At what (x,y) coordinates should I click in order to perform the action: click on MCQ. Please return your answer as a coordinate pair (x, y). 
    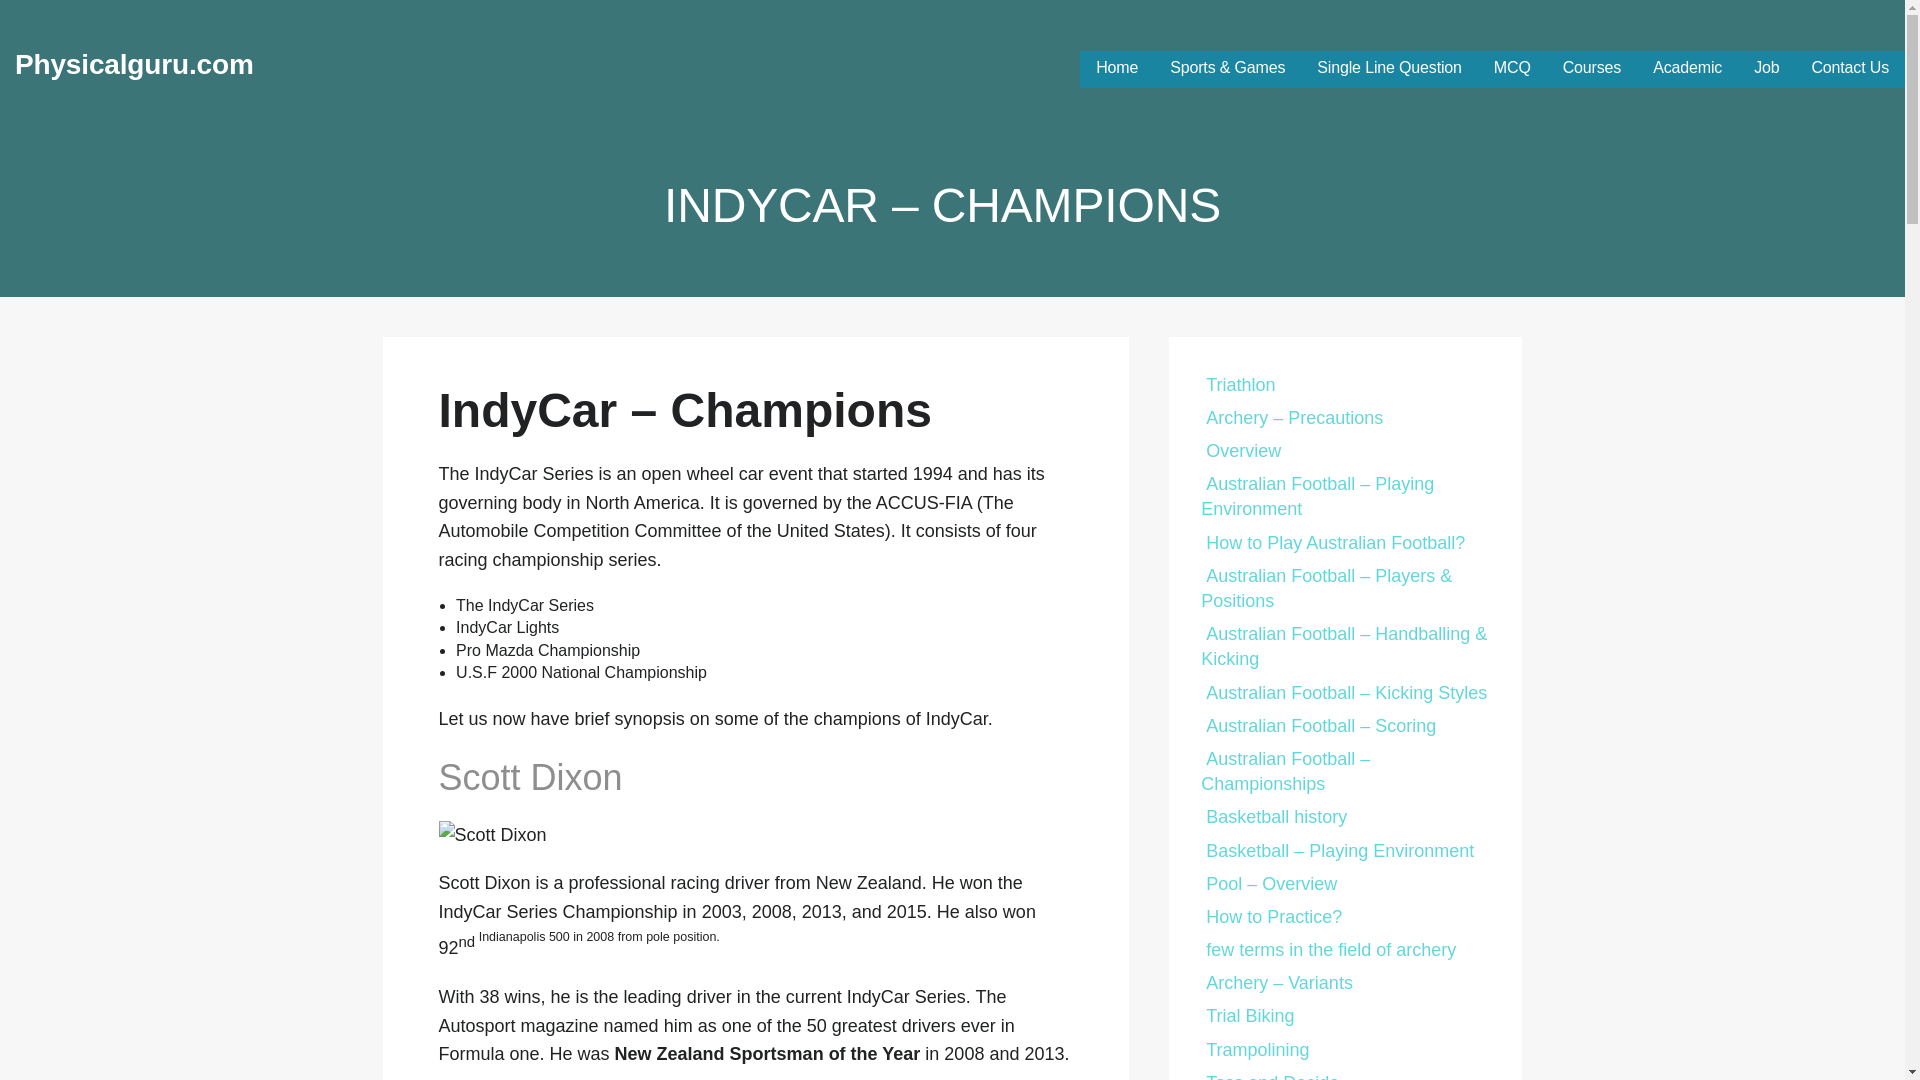
    Looking at the image, I should click on (1512, 68).